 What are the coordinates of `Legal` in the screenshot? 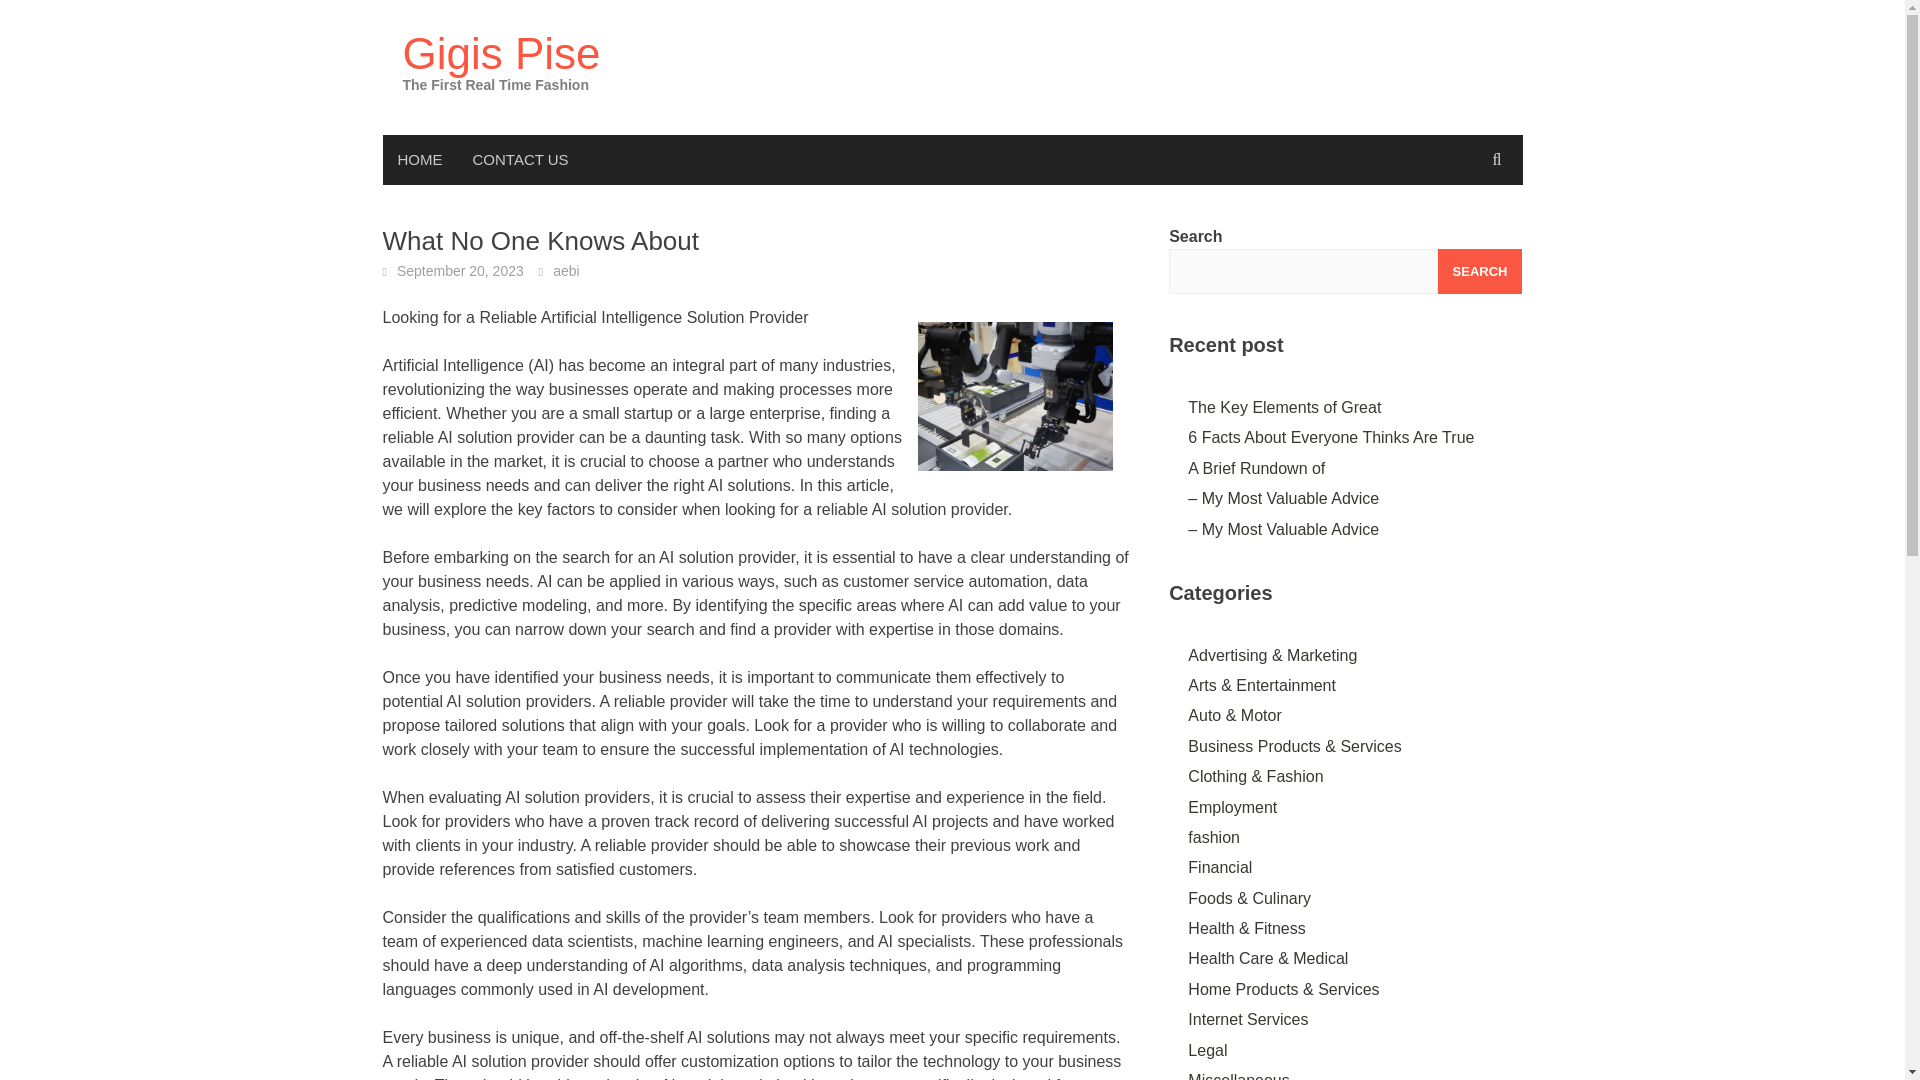 It's located at (1207, 1050).